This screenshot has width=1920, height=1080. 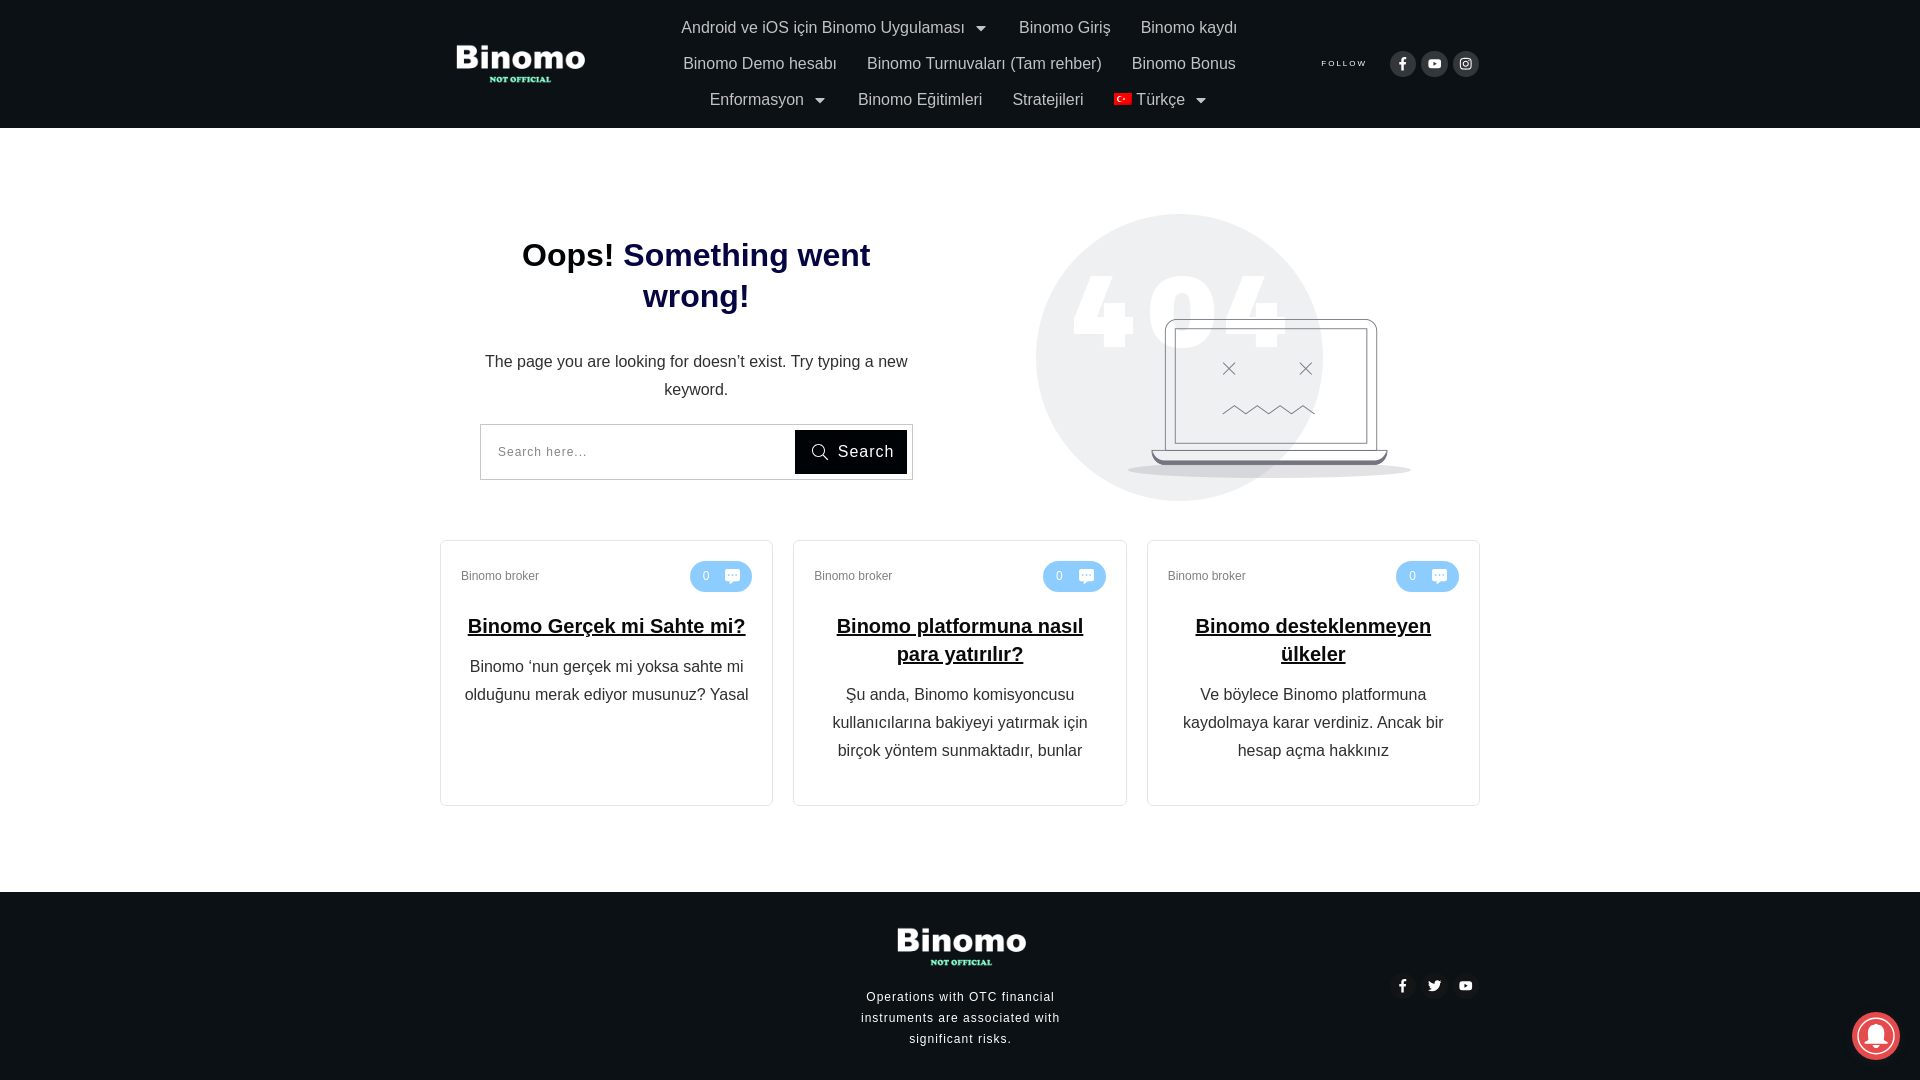 I want to click on Binomo broker, so click(x=1207, y=576).